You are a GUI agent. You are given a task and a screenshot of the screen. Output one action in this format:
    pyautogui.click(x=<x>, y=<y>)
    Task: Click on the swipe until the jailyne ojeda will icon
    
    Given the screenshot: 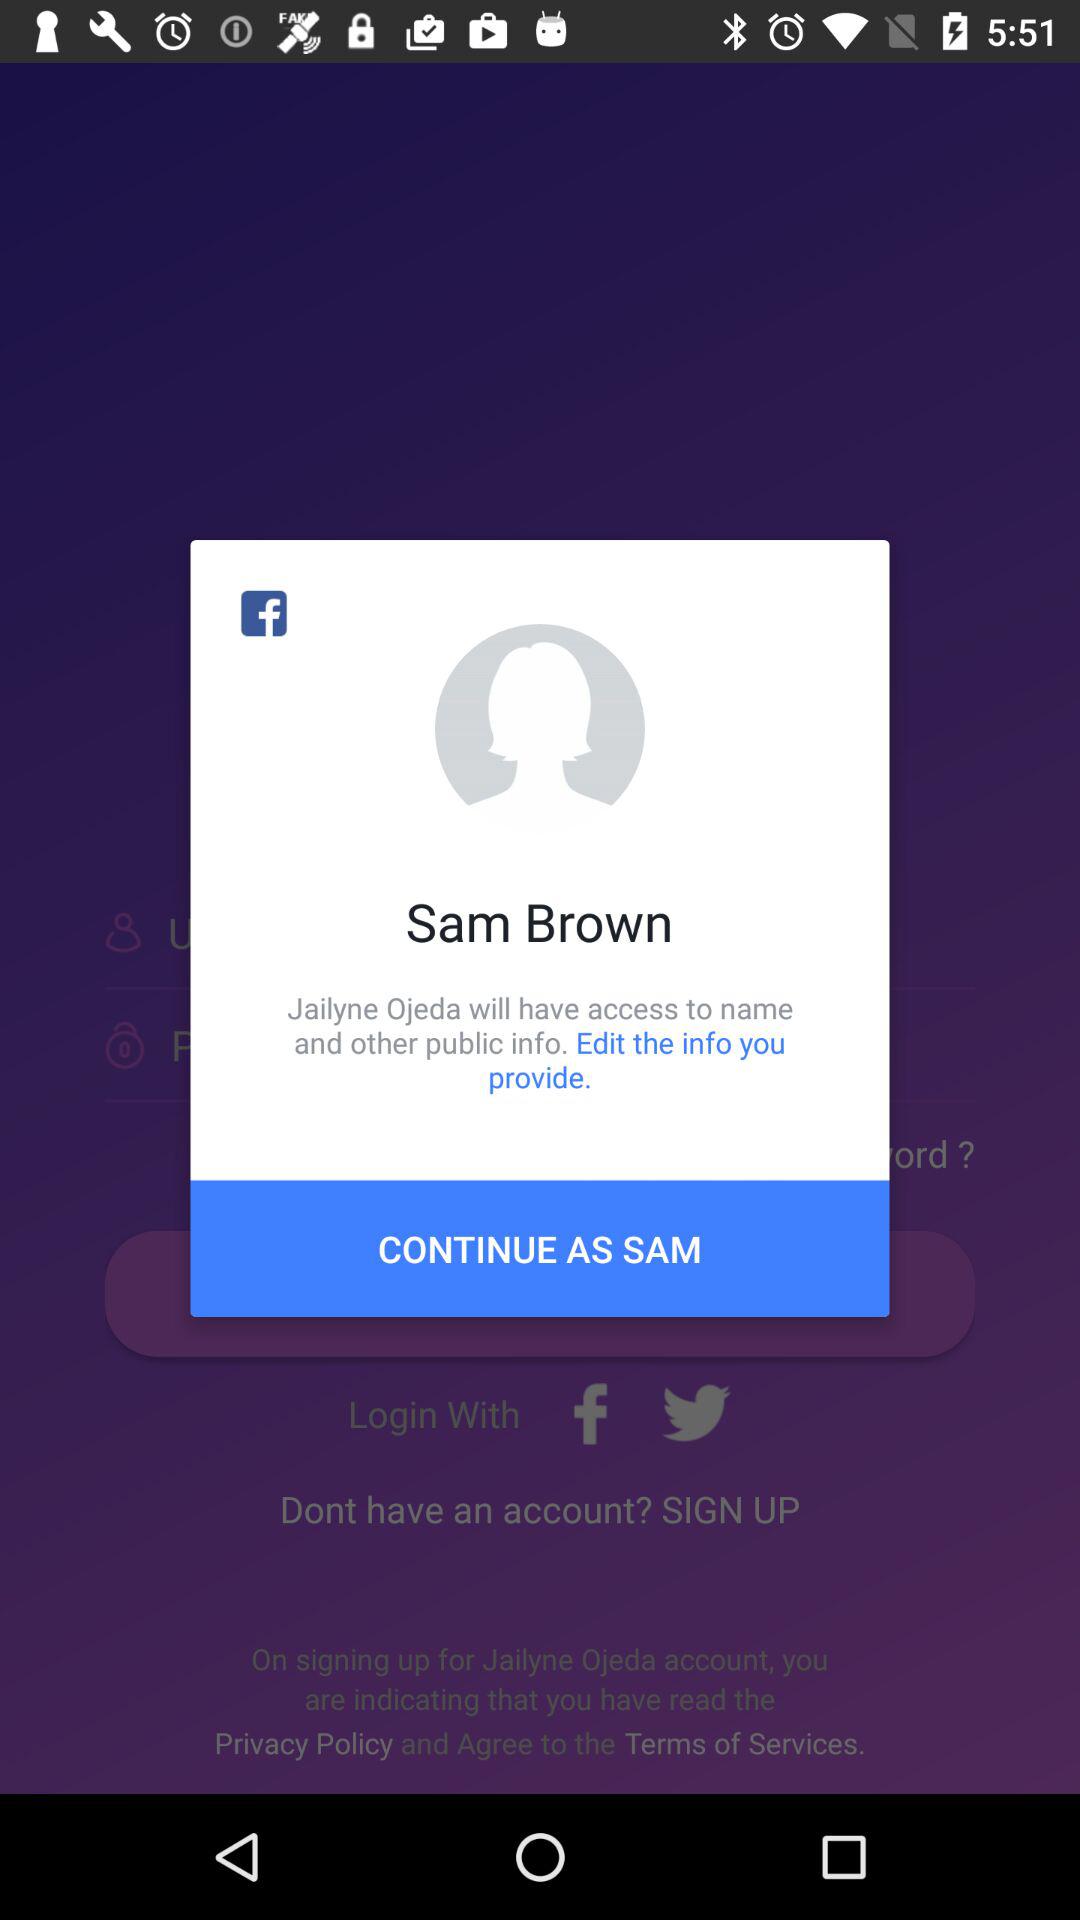 What is the action you would take?
    pyautogui.click(x=540, y=1042)
    